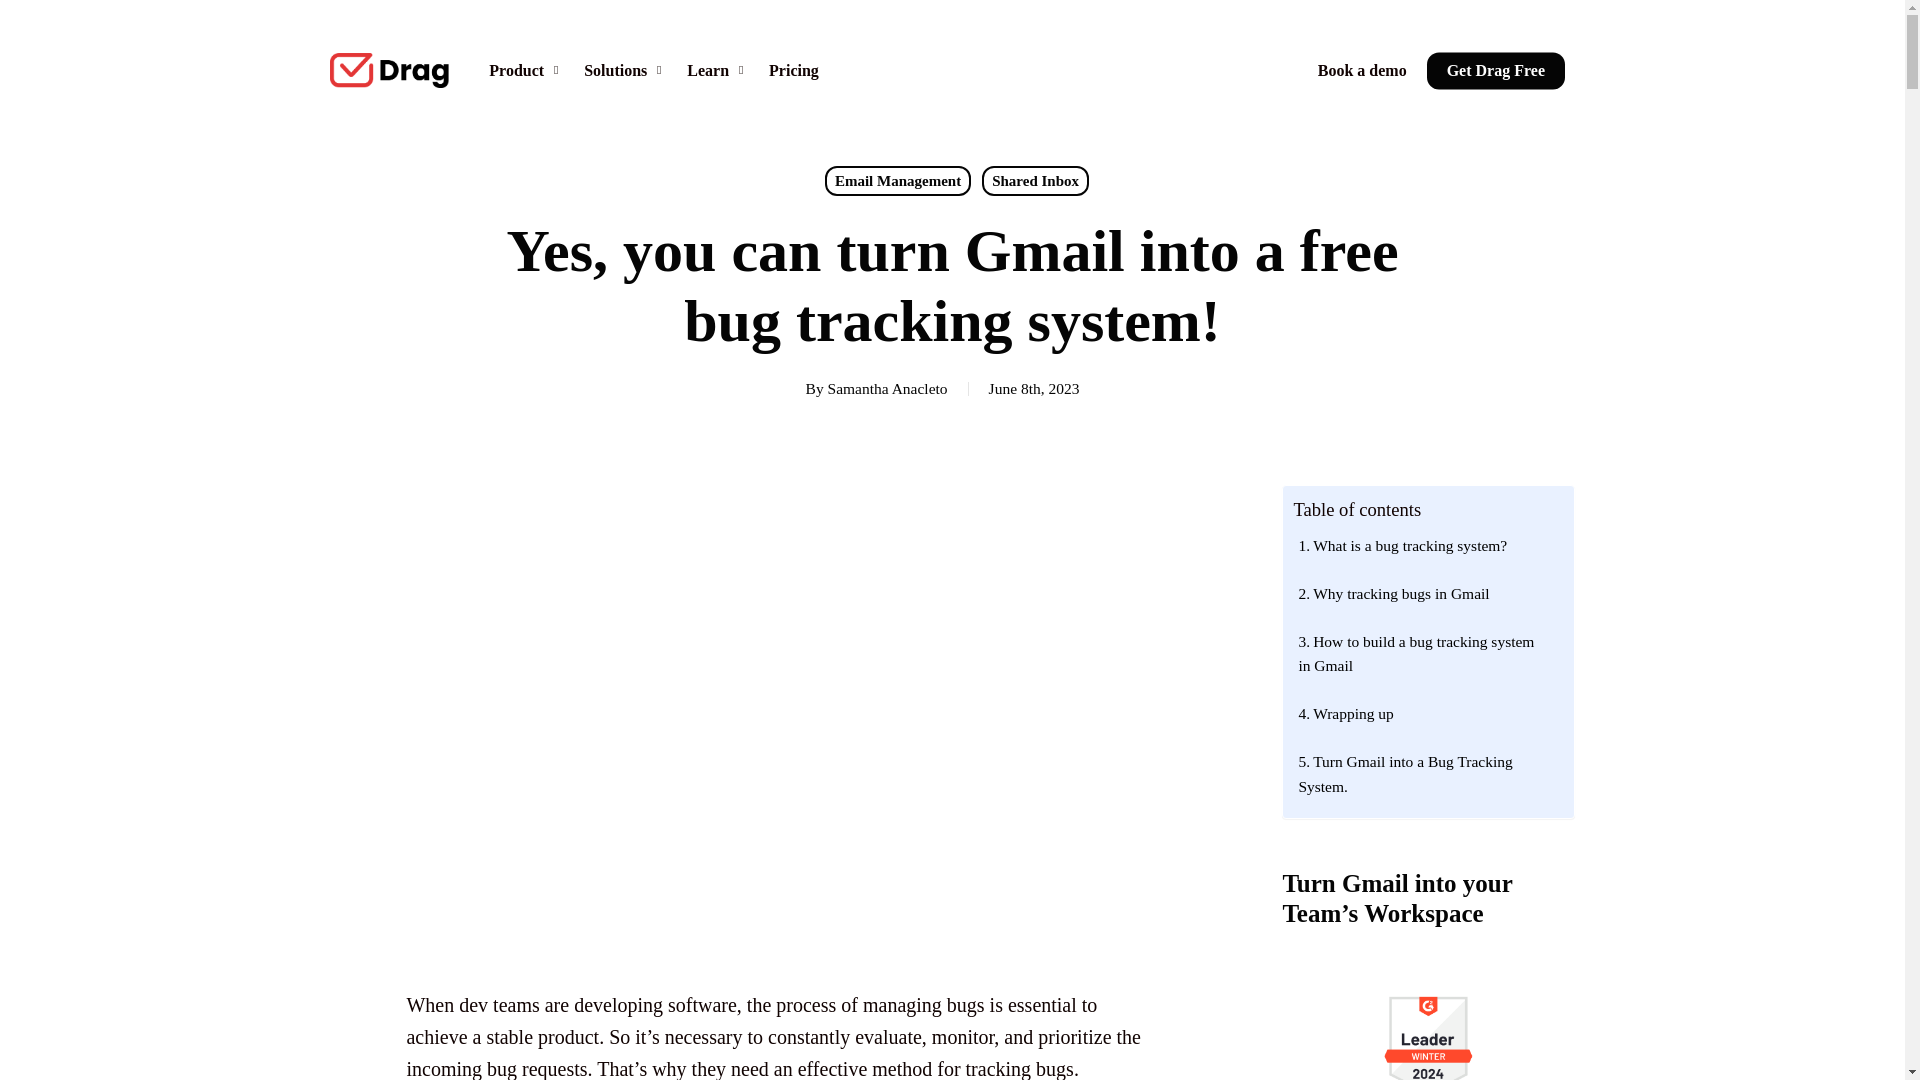 Image resolution: width=1920 pixels, height=1080 pixels. What do you see at coordinates (1422, 543) in the screenshot?
I see `What is a bug tracking system?` at bounding box center [1422, 543].